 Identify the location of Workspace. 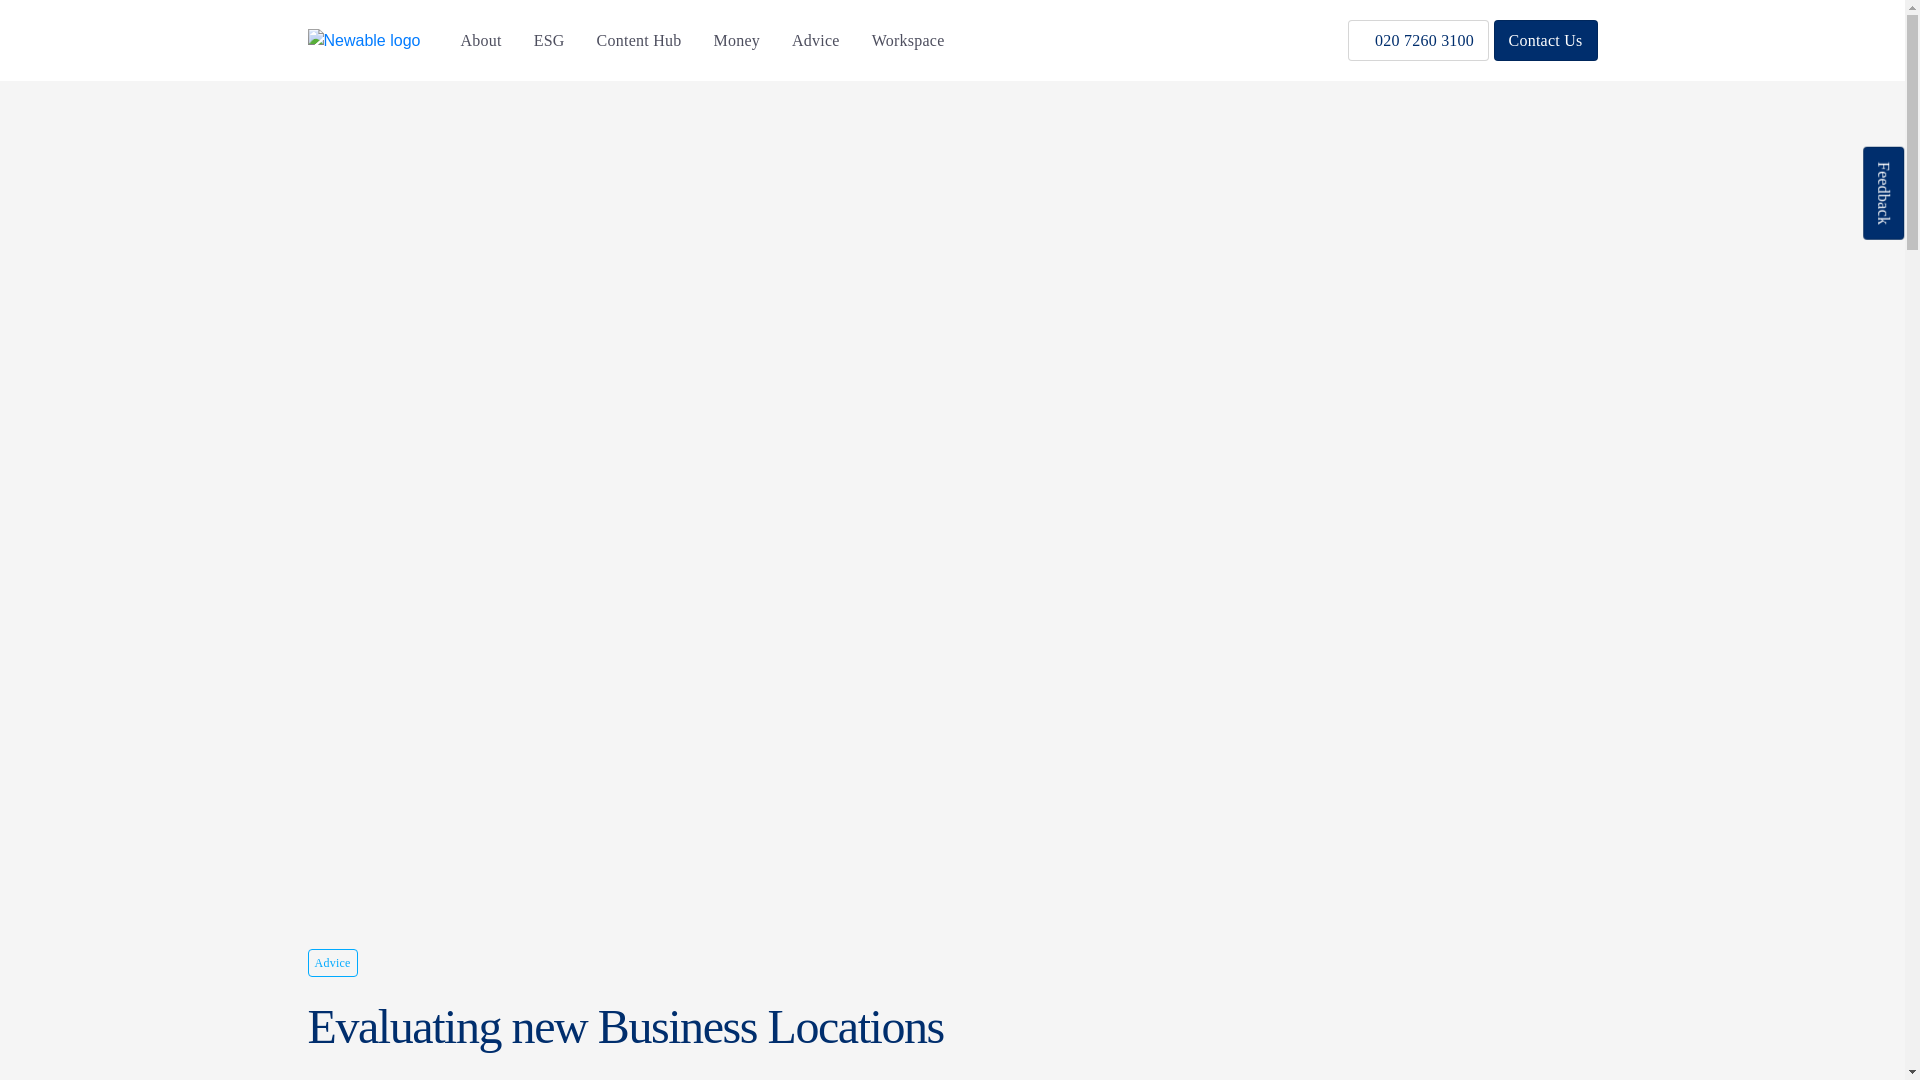
(908, 40).